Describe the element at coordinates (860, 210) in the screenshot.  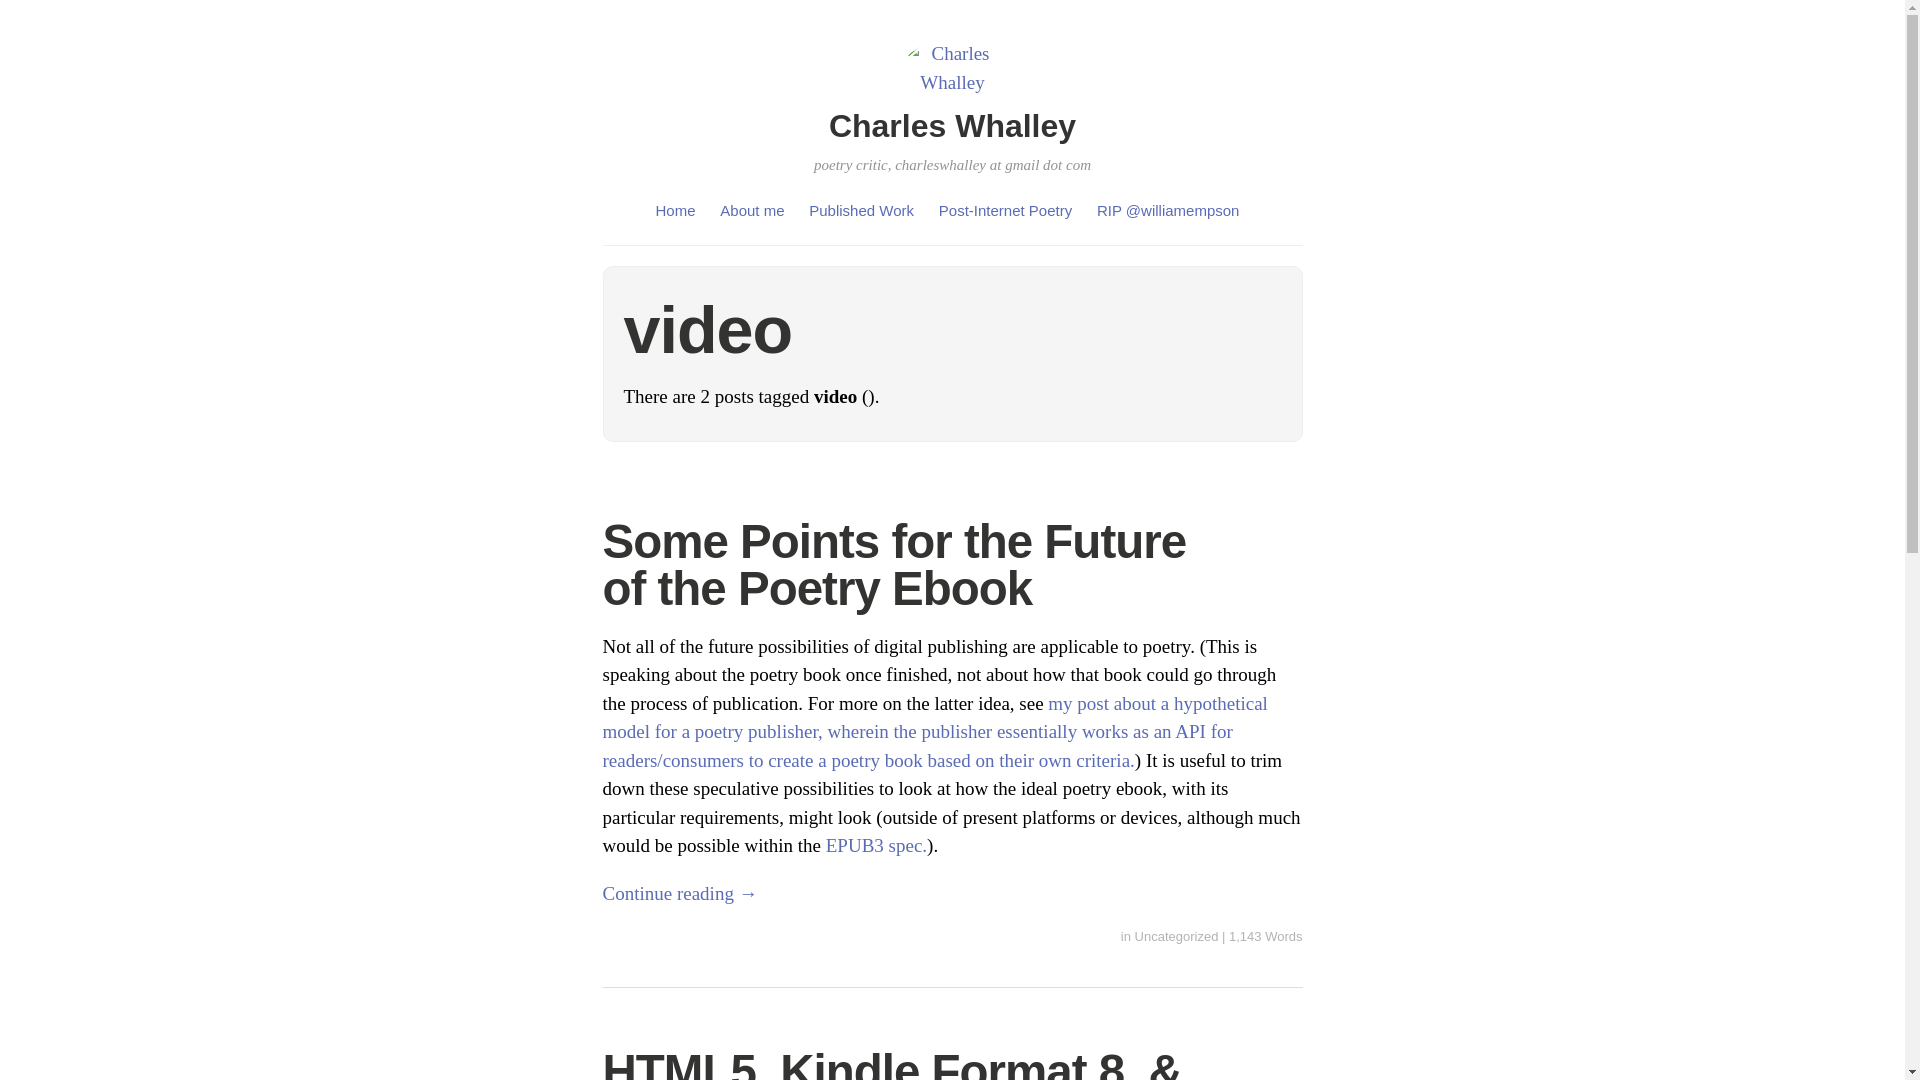
I see `Published Work` at that location.